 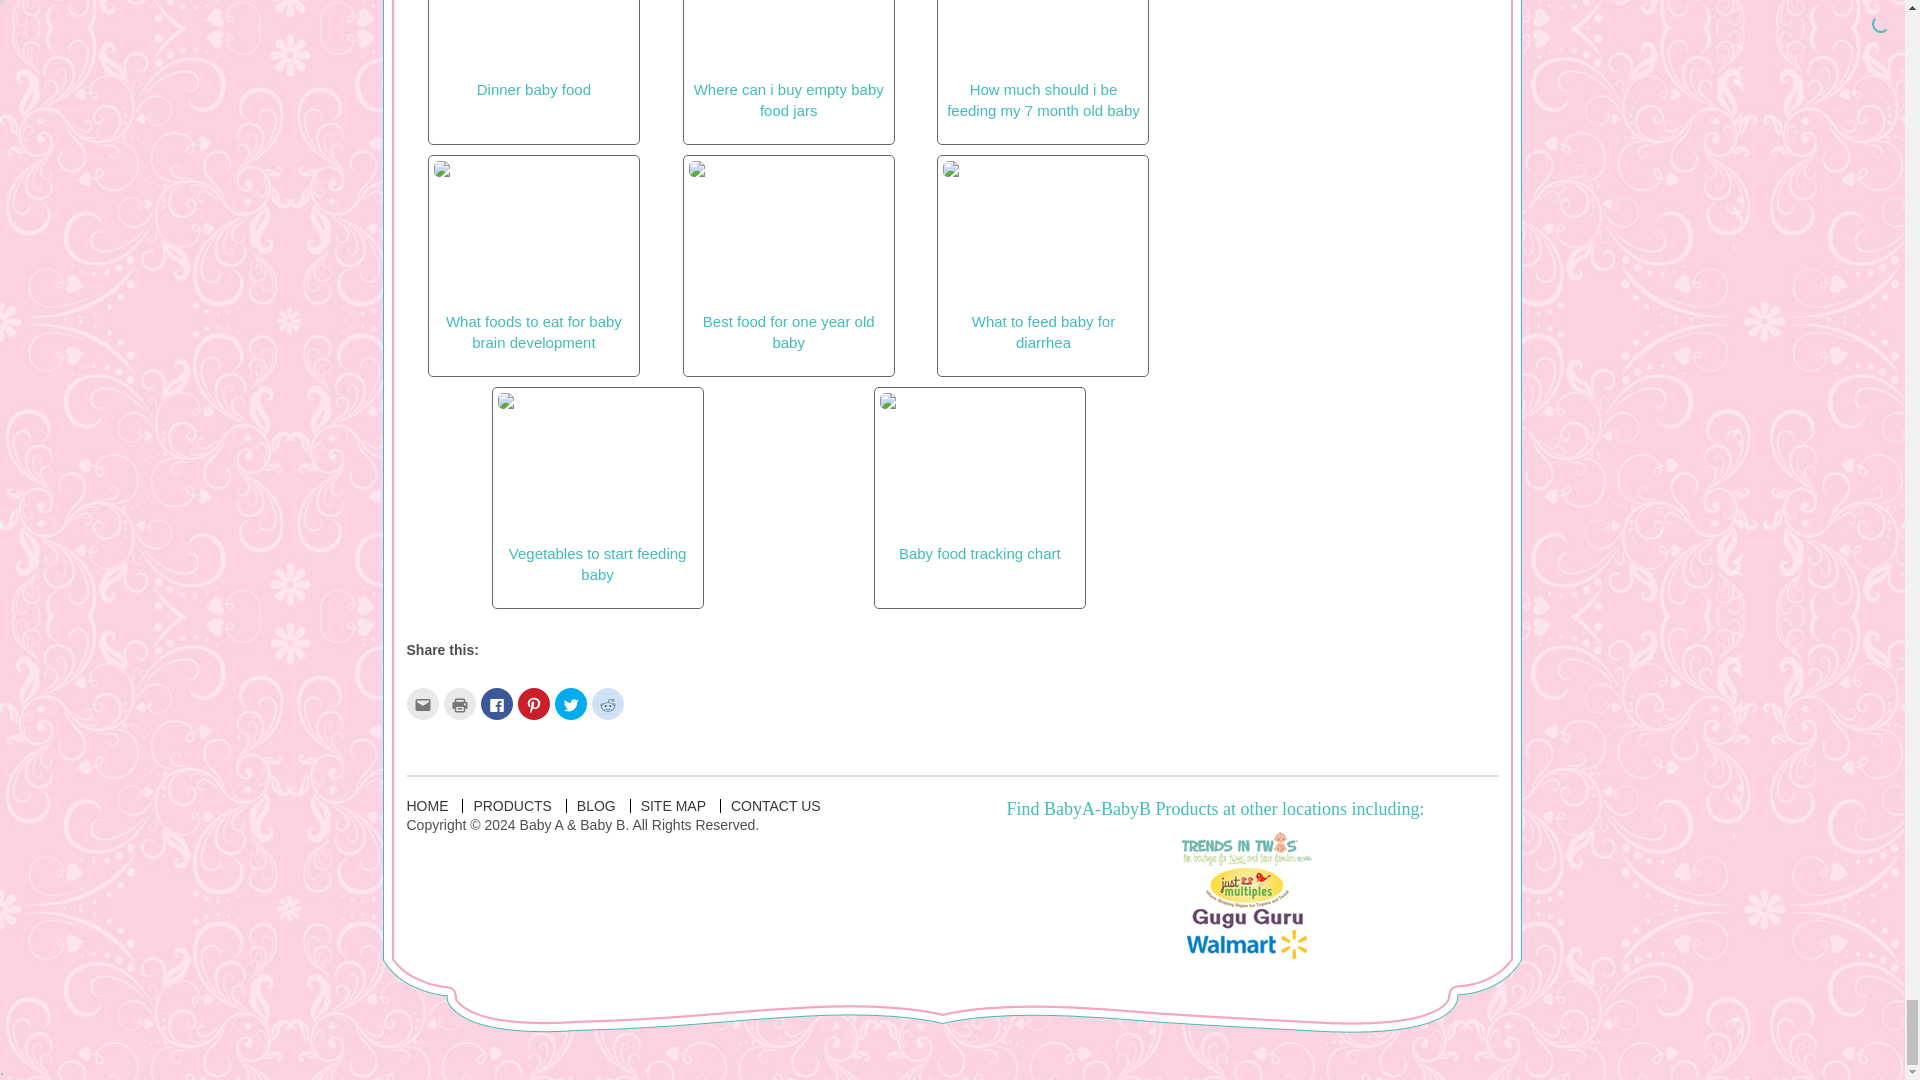 I want to click on Click to share on Pinterest, so click(x=534, y=704).